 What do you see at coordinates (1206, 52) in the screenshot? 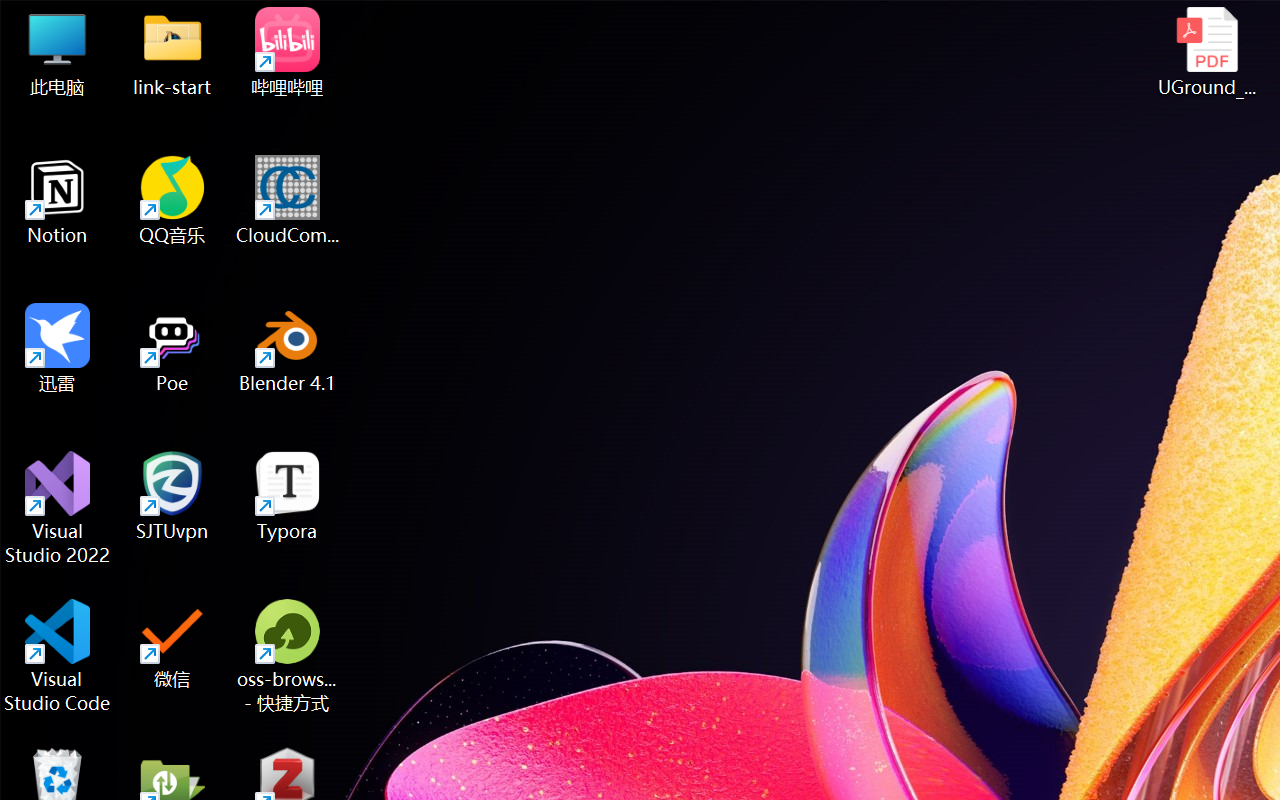
I see `UGround_paper.pdf` at bounding box center [1206, 52].